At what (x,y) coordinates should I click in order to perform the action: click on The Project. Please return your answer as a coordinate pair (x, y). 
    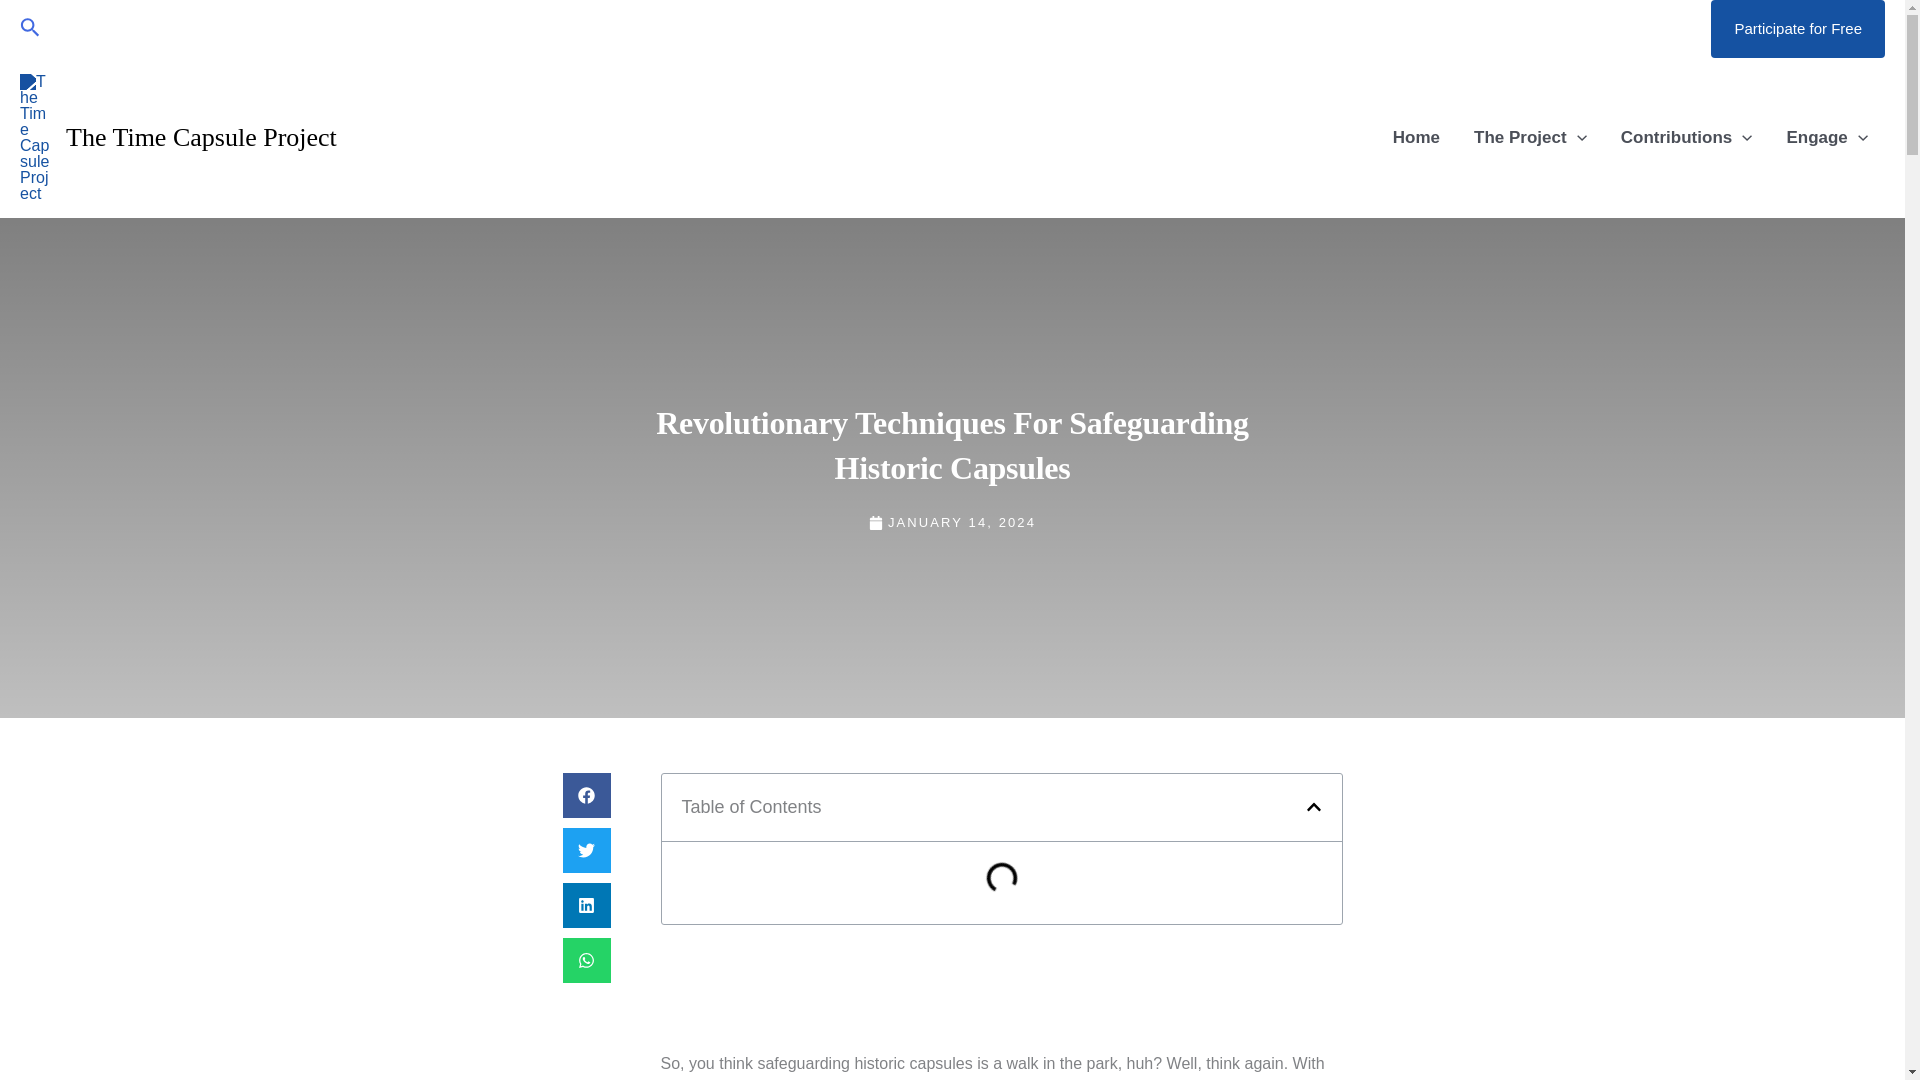
    Looking at the image, I should click on (1530, 138).